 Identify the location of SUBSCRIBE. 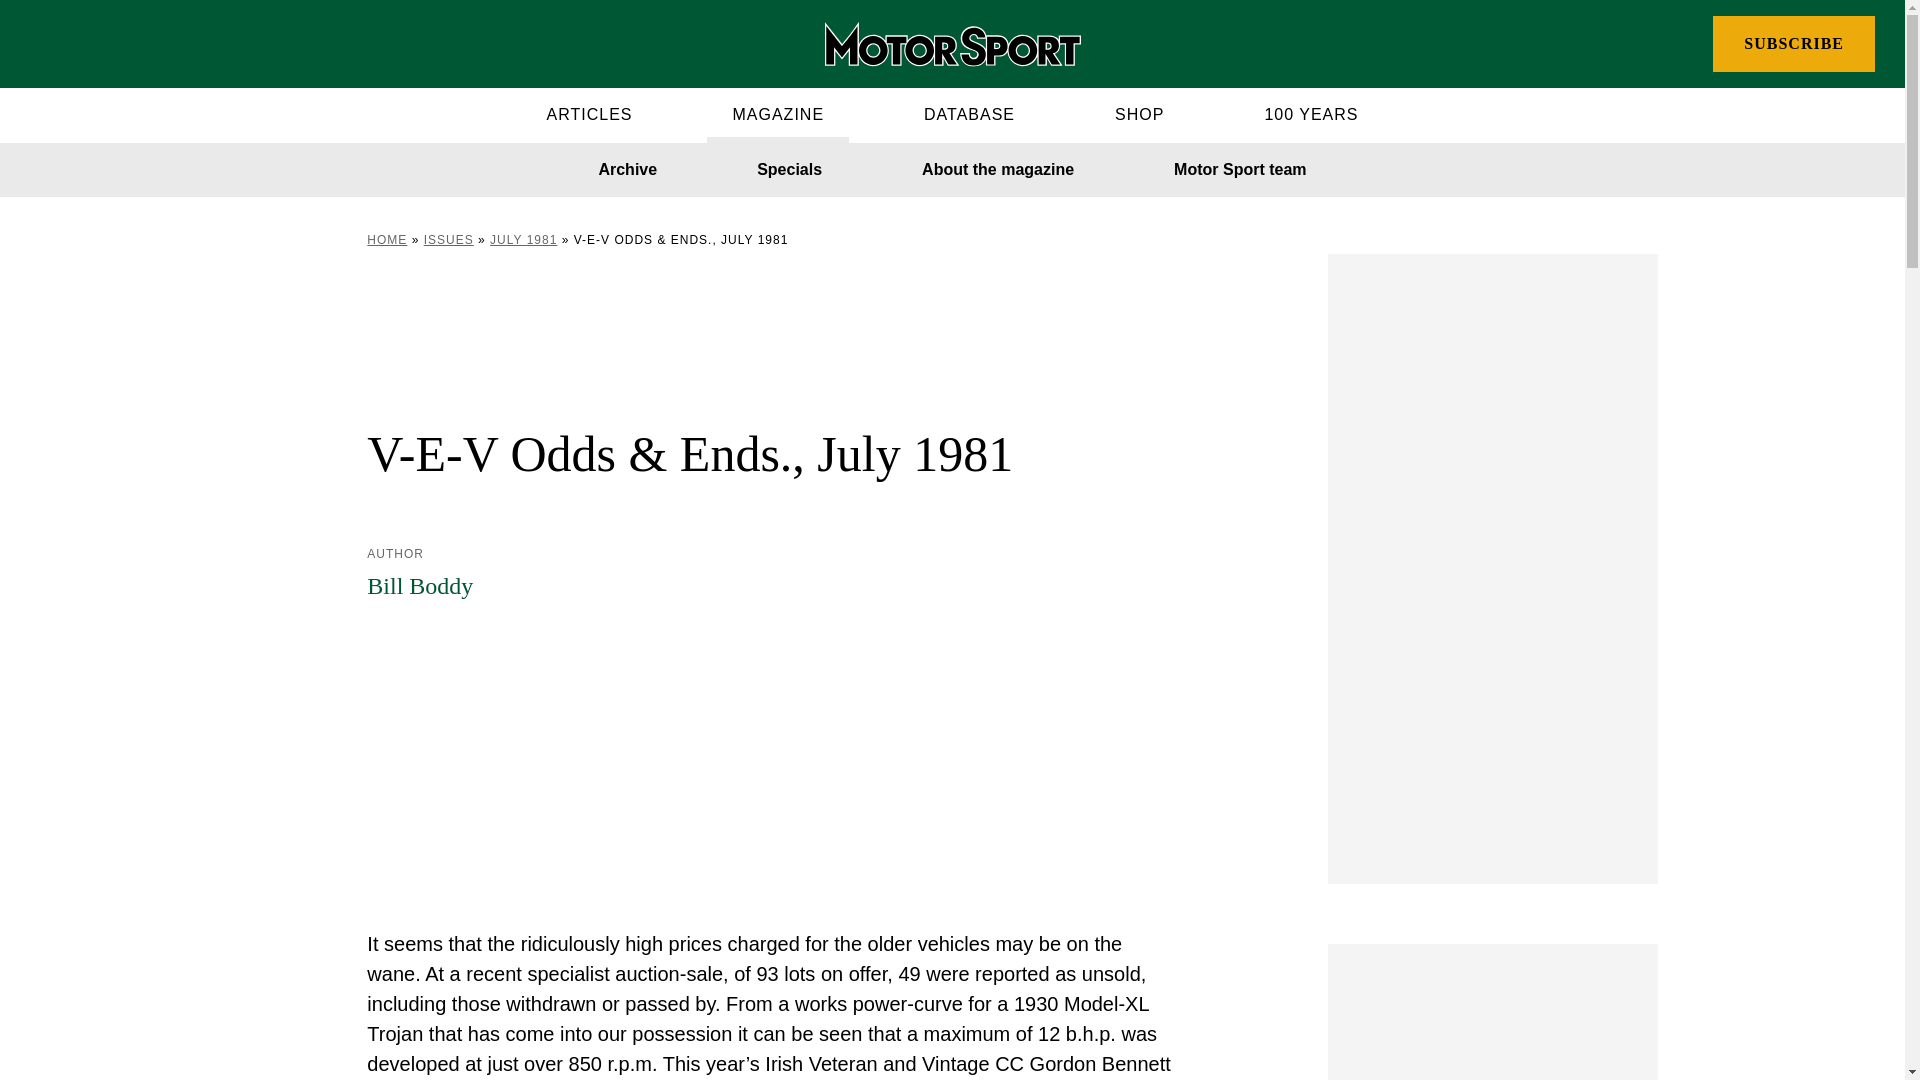
(1794, 44).